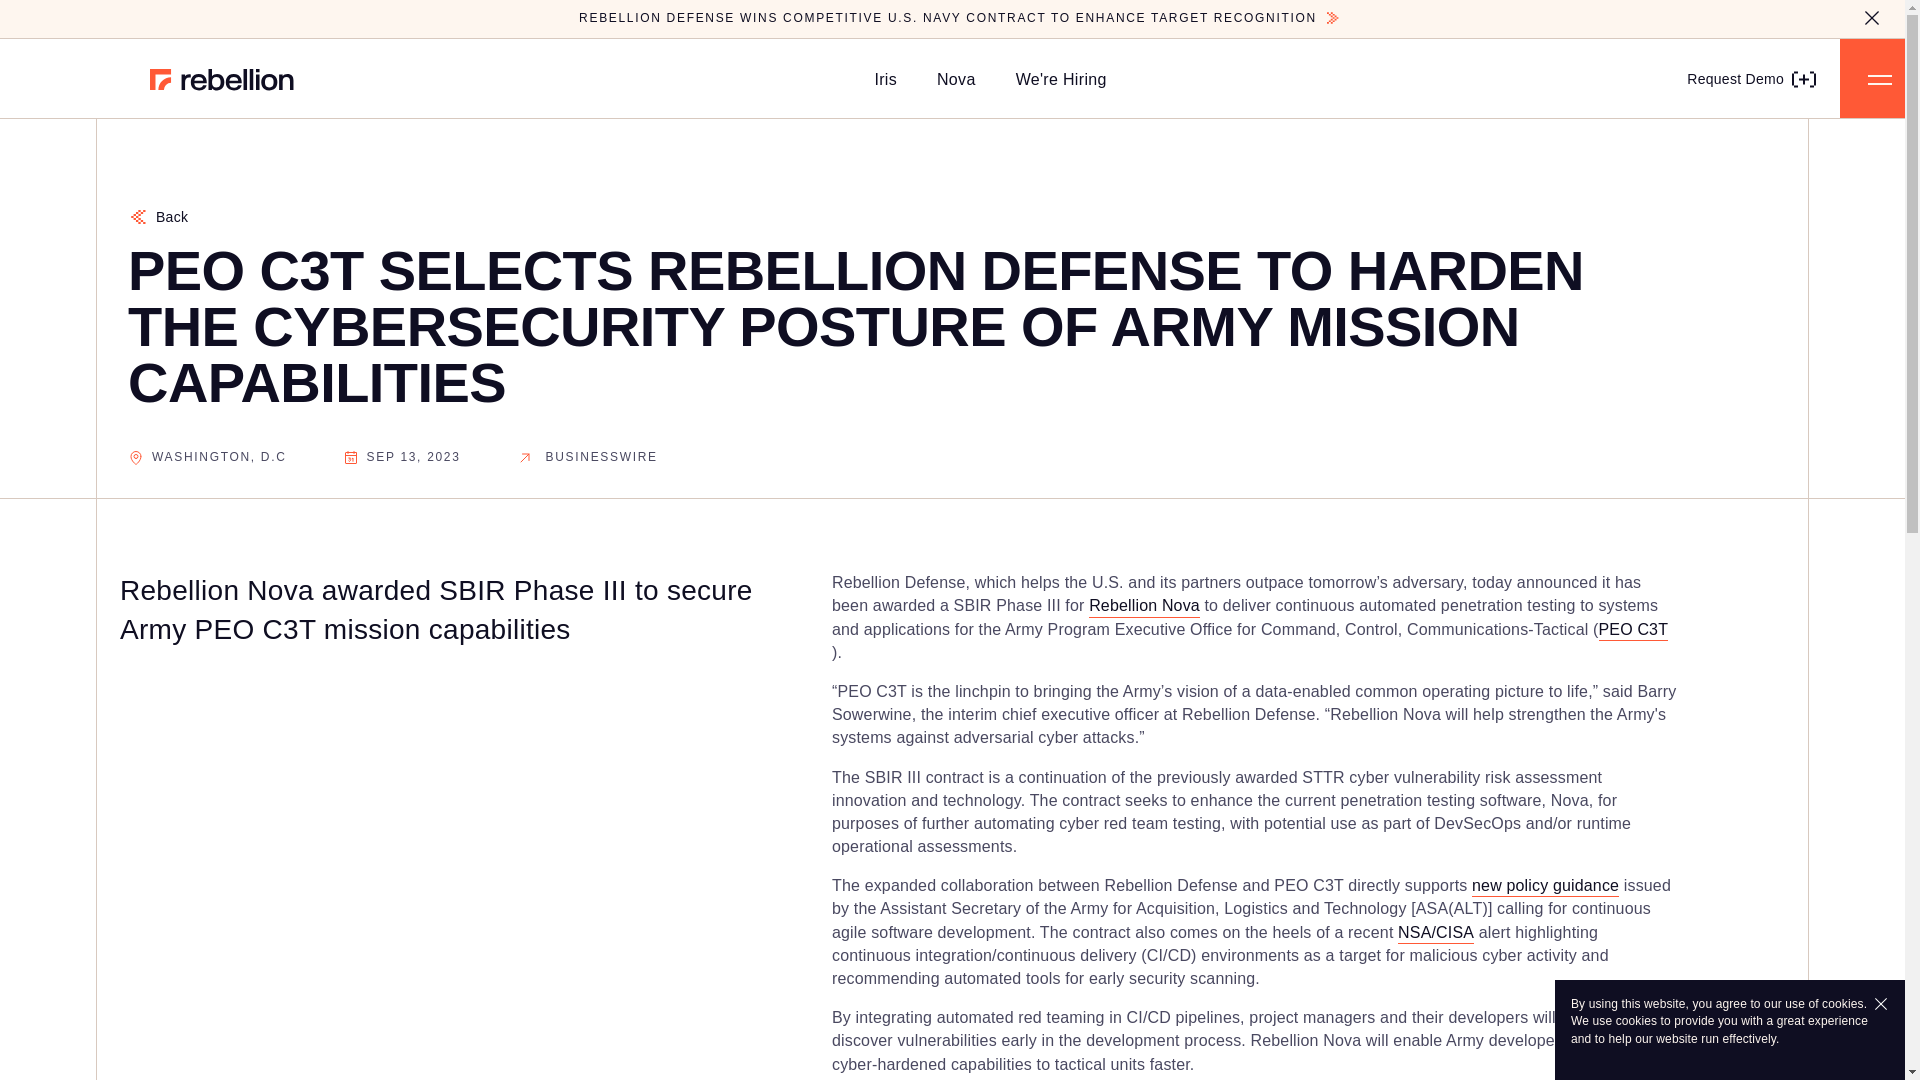 This screenshot has height=1080, width=1920. What do you see at coordinates (886, 79) in the screenshot?
I see `Iris` at bounding box center [886, 79].